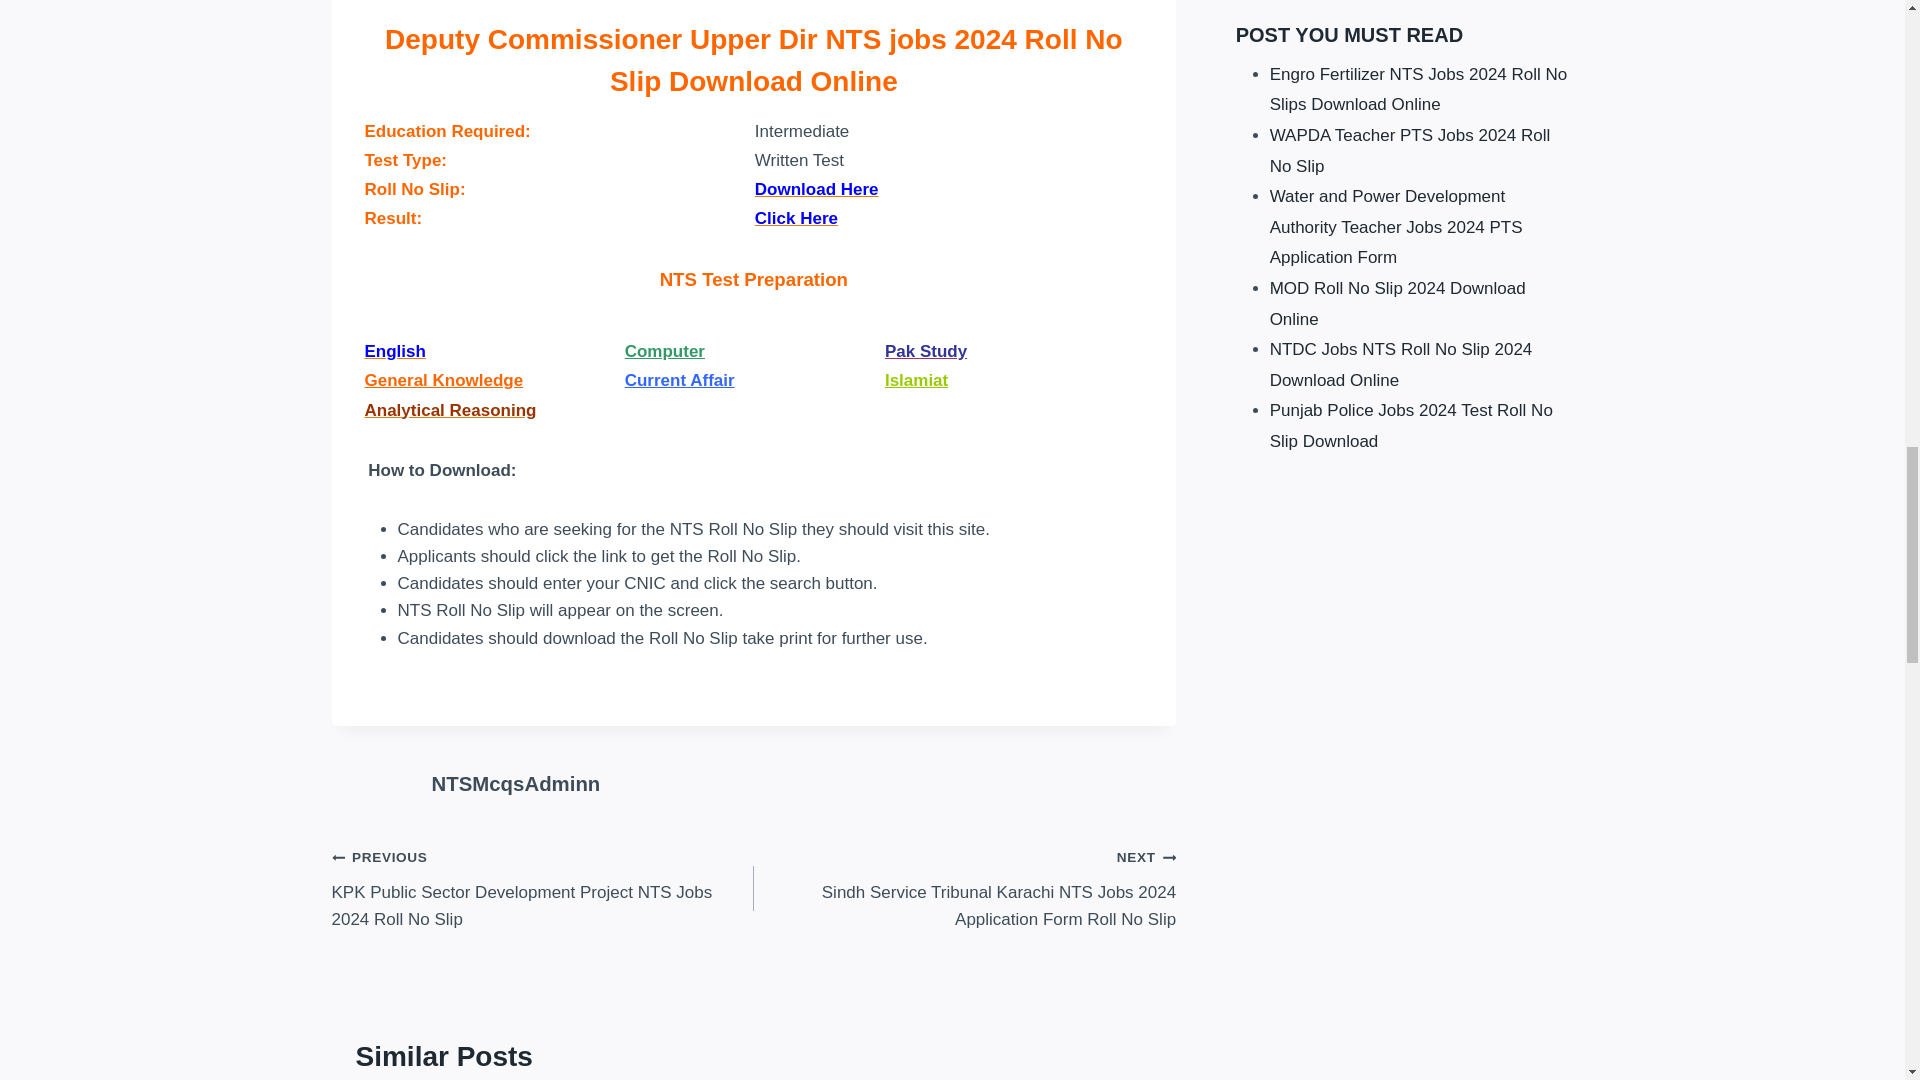  What do you see at coordinates (796, 218) in the screenshot?
I see `Click Here` at bounding box center [796, 218].